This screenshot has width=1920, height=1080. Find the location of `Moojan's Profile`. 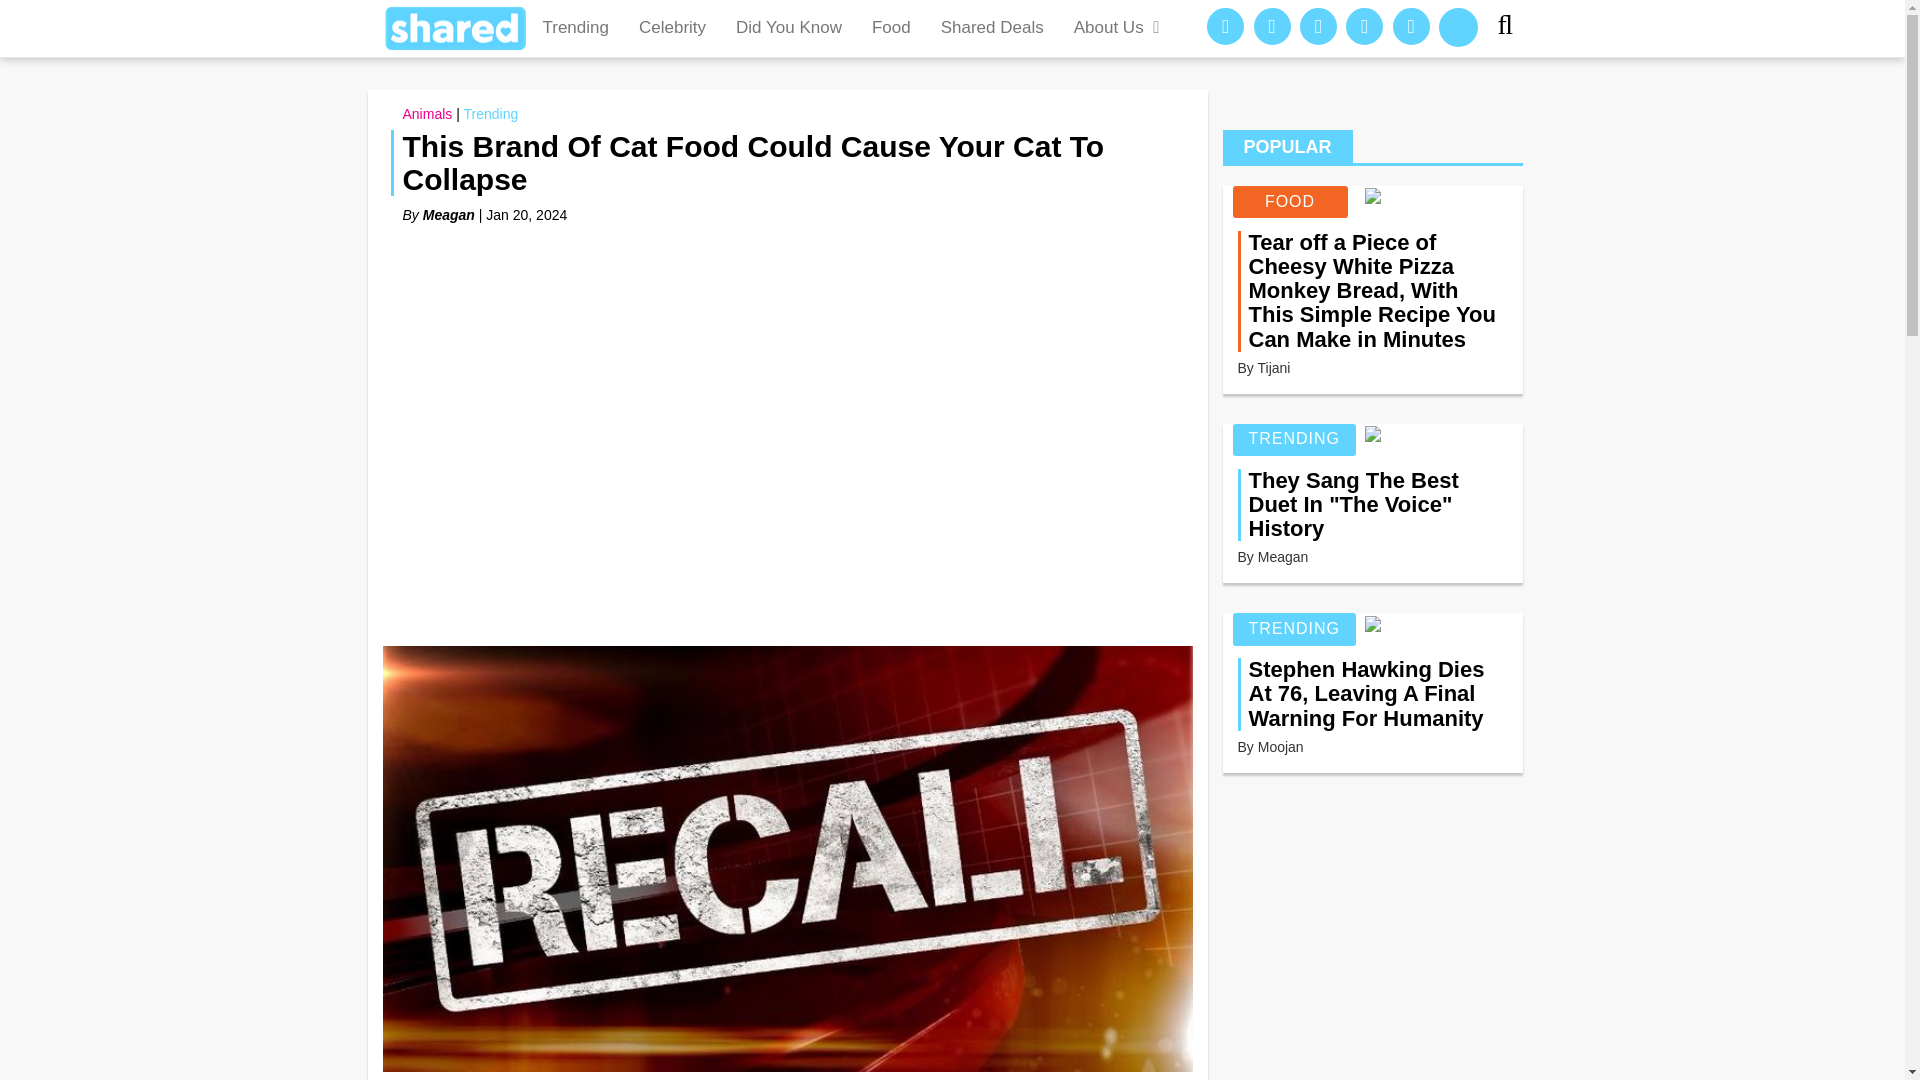

Moojan's Profile is located at coordinates (1280, 746).